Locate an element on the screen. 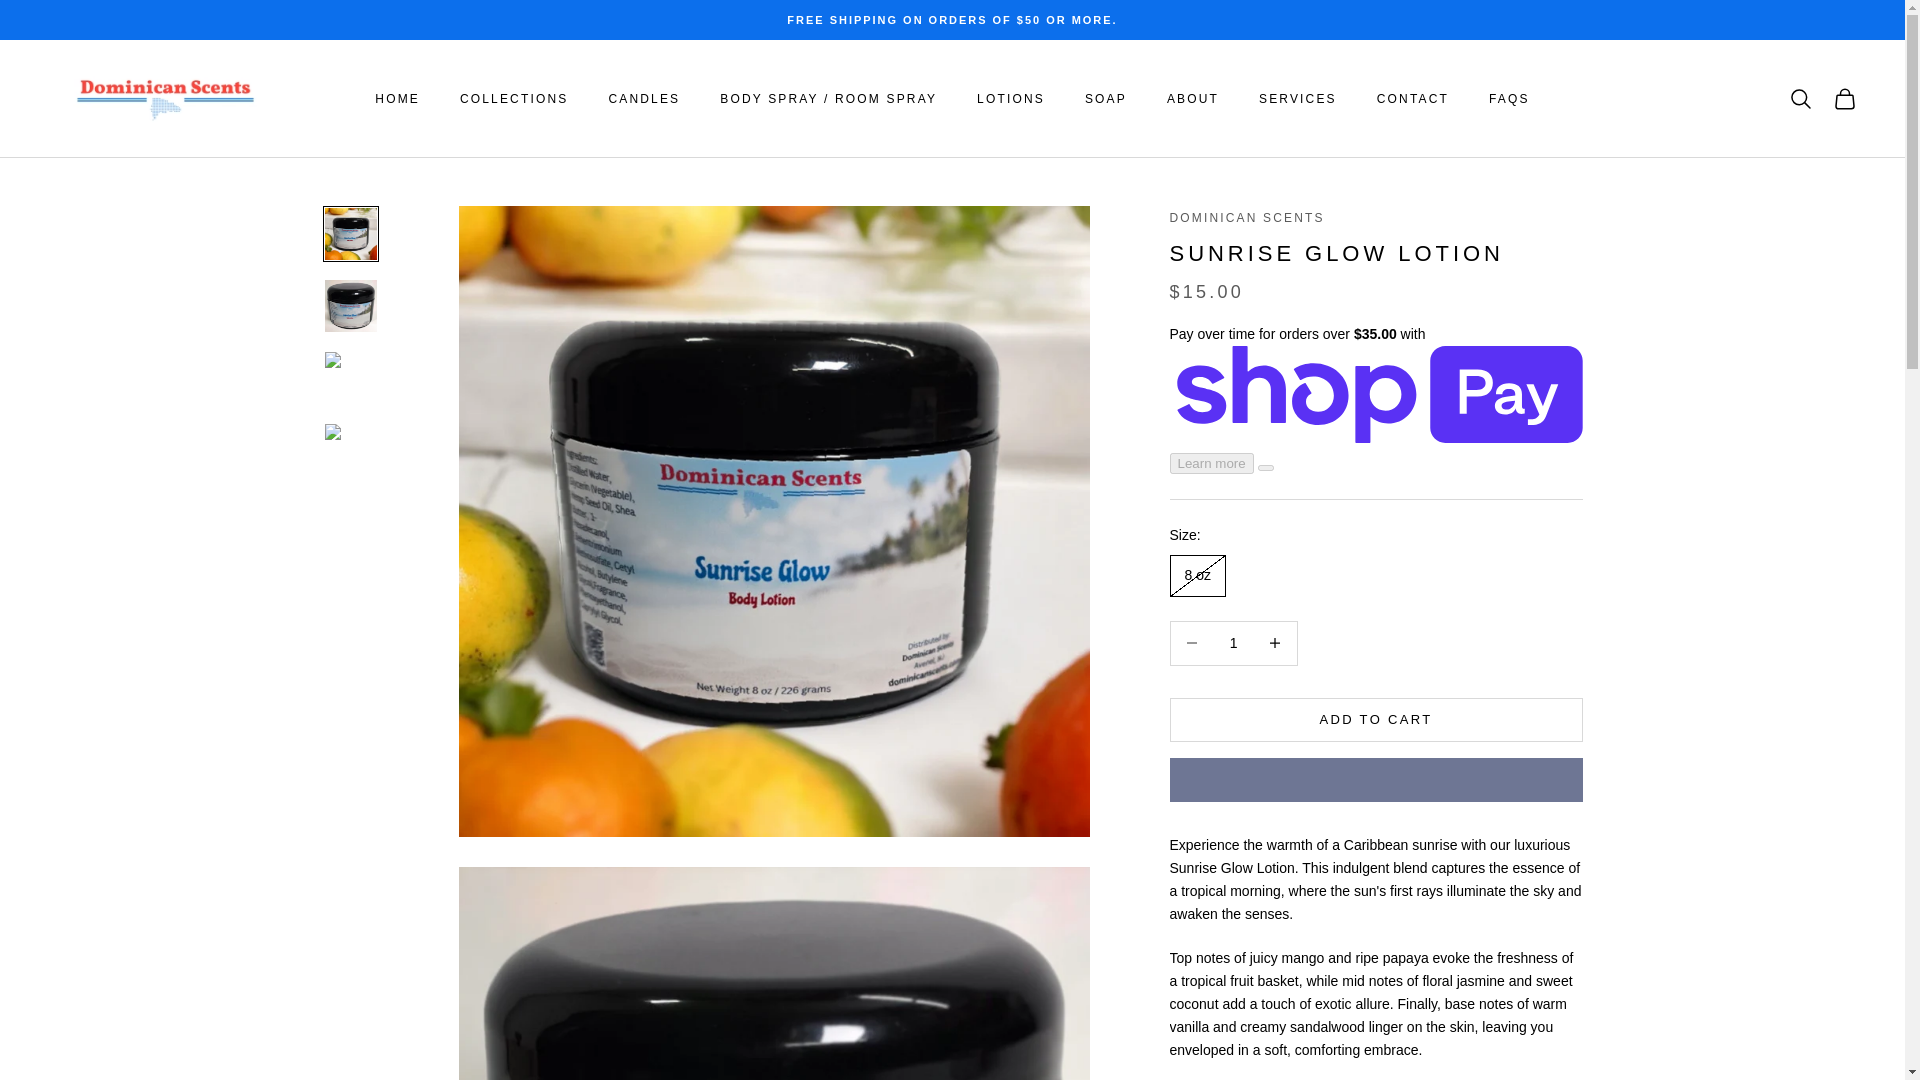  Open cart is located at coordinates (1844, 99).